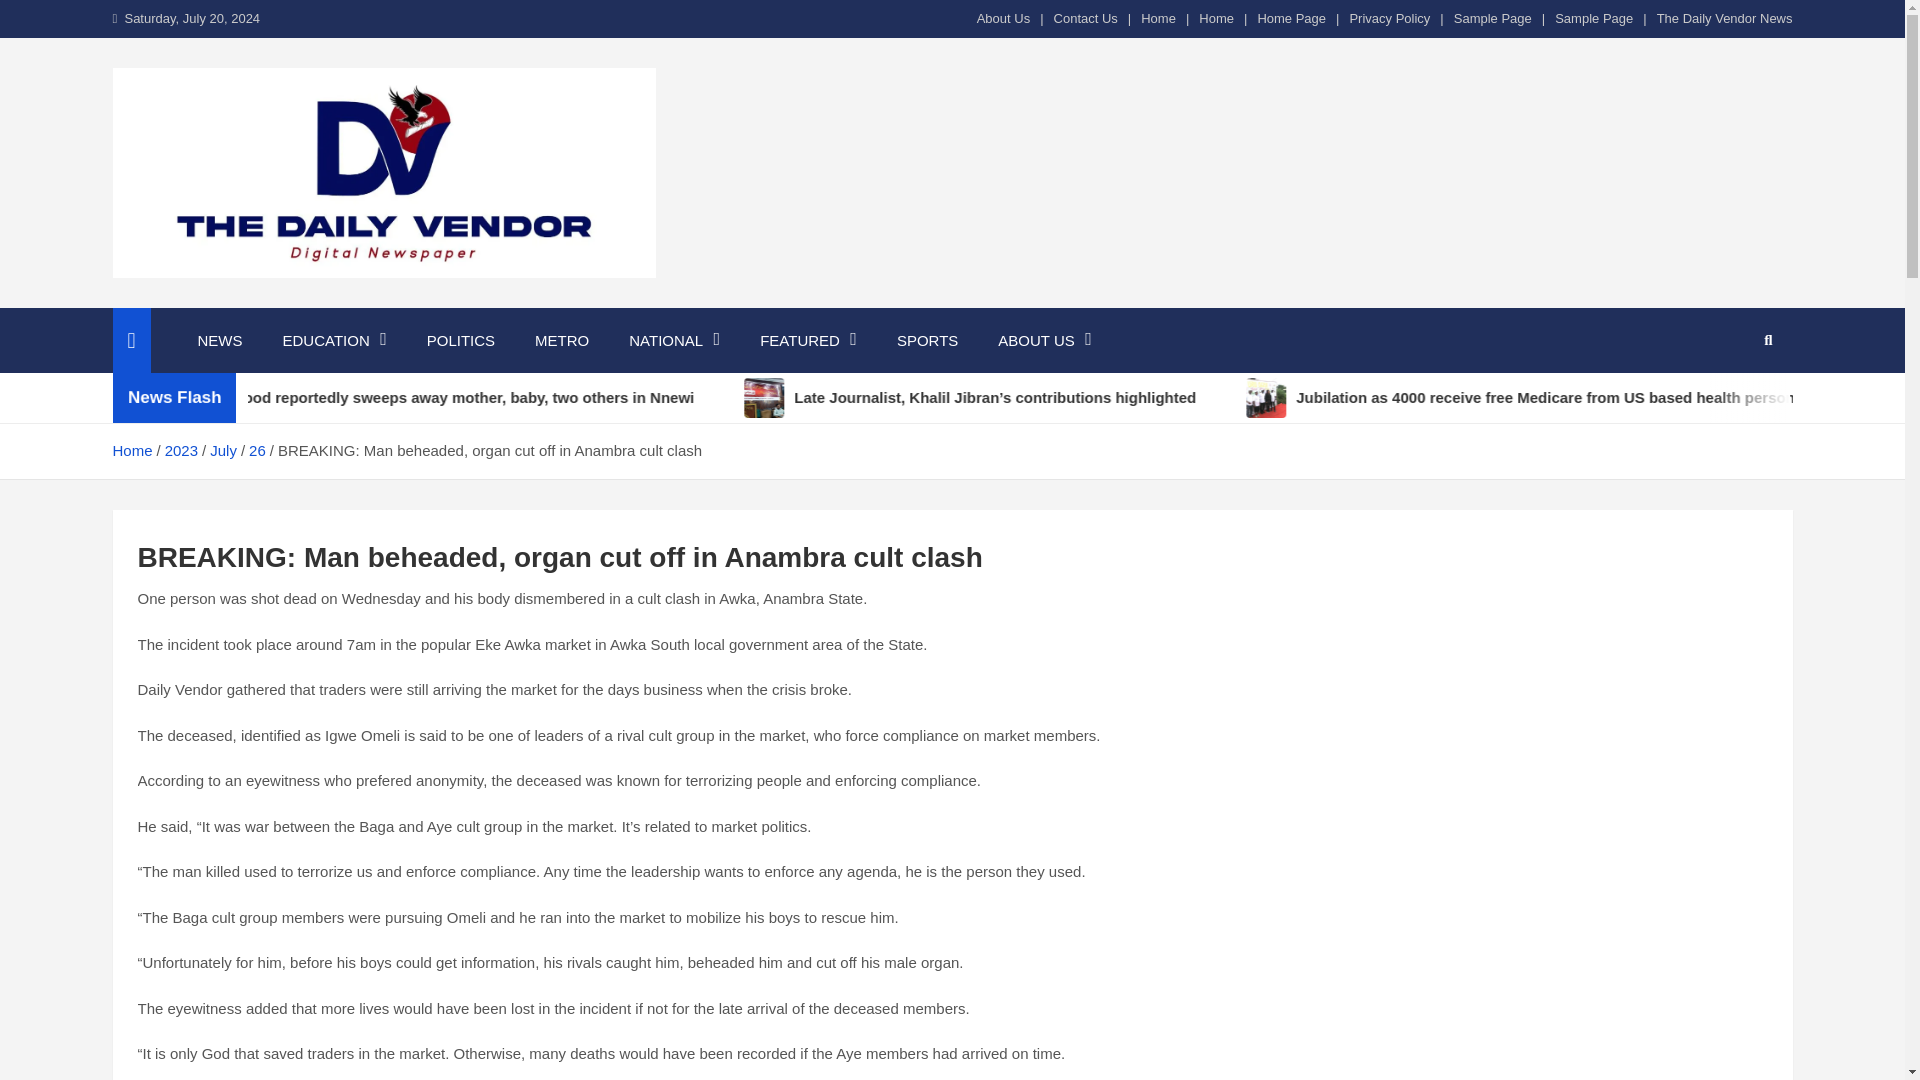 The image size is (1920, 1080). Describe the element at coordinates (220, 340) in the screenshot. I see `NEWS` at that location.